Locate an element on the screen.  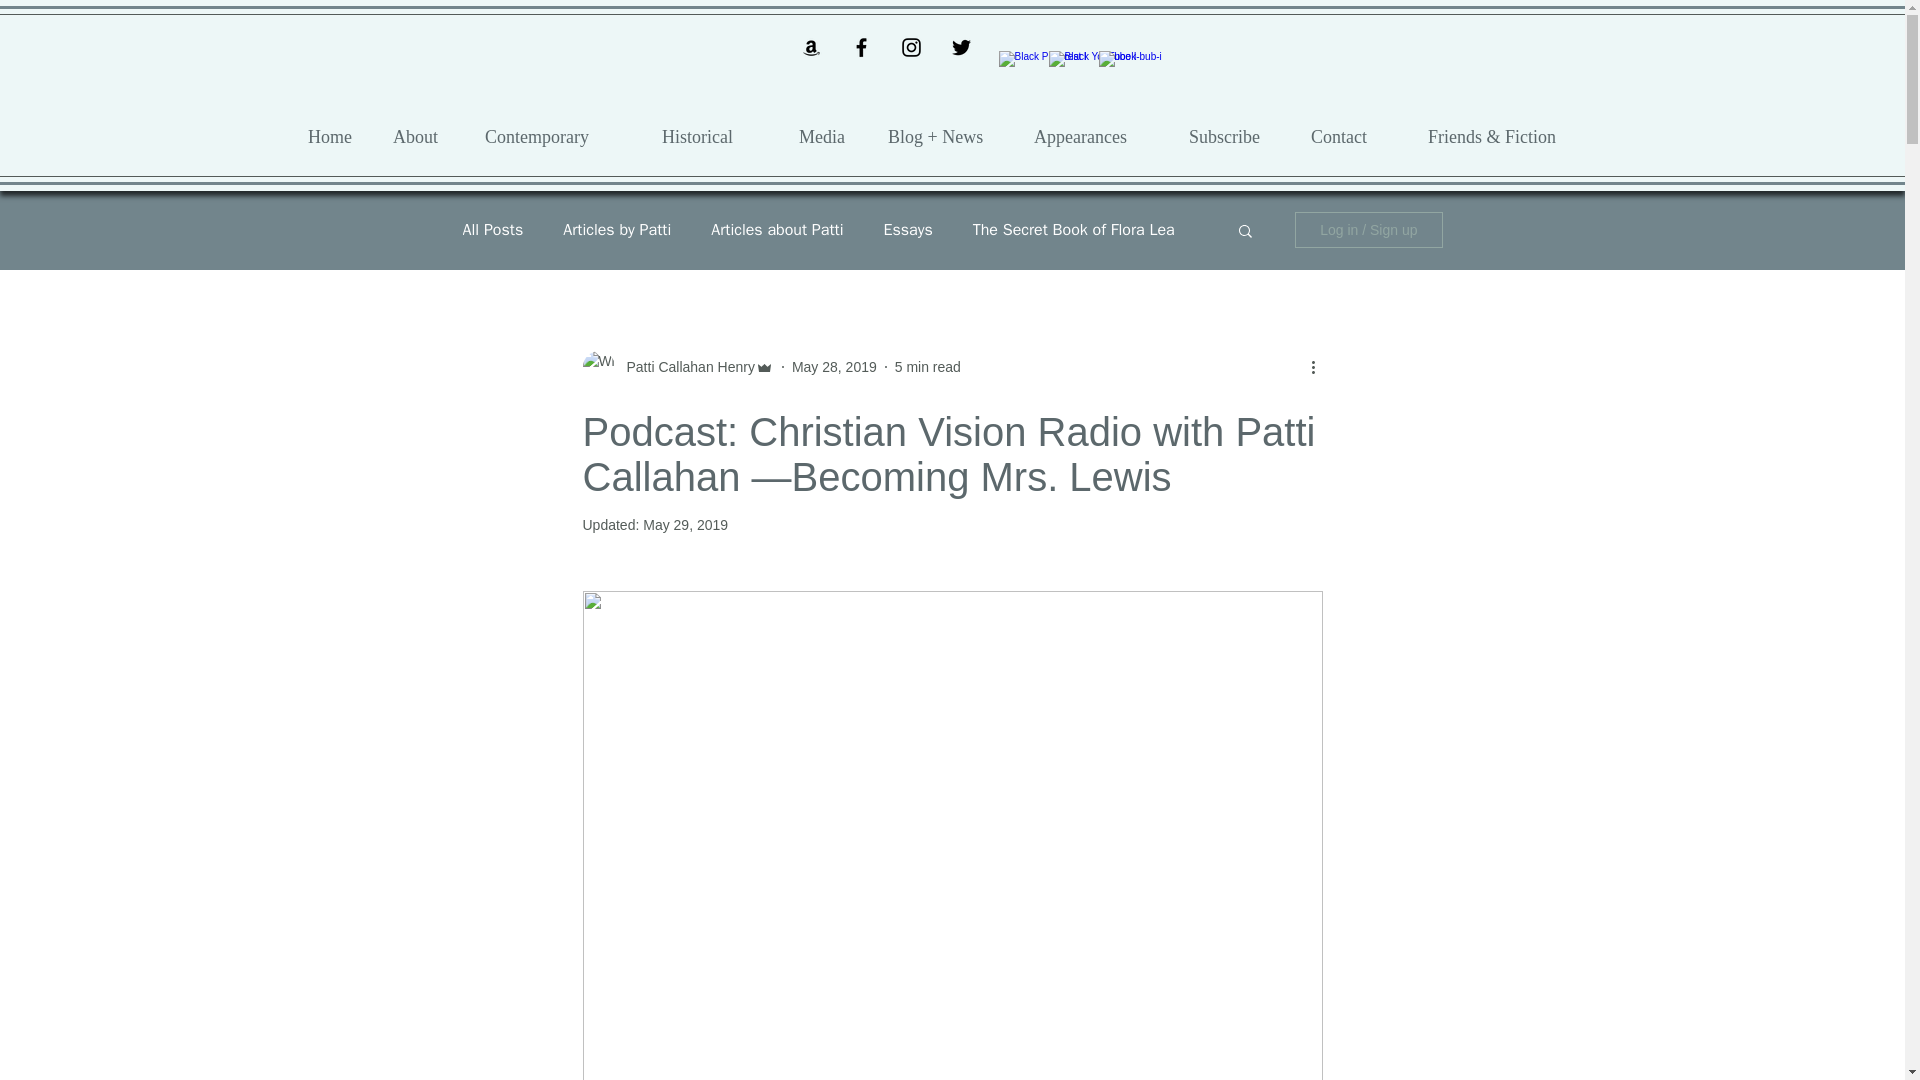
Historical is located at coordinates (715, 136).